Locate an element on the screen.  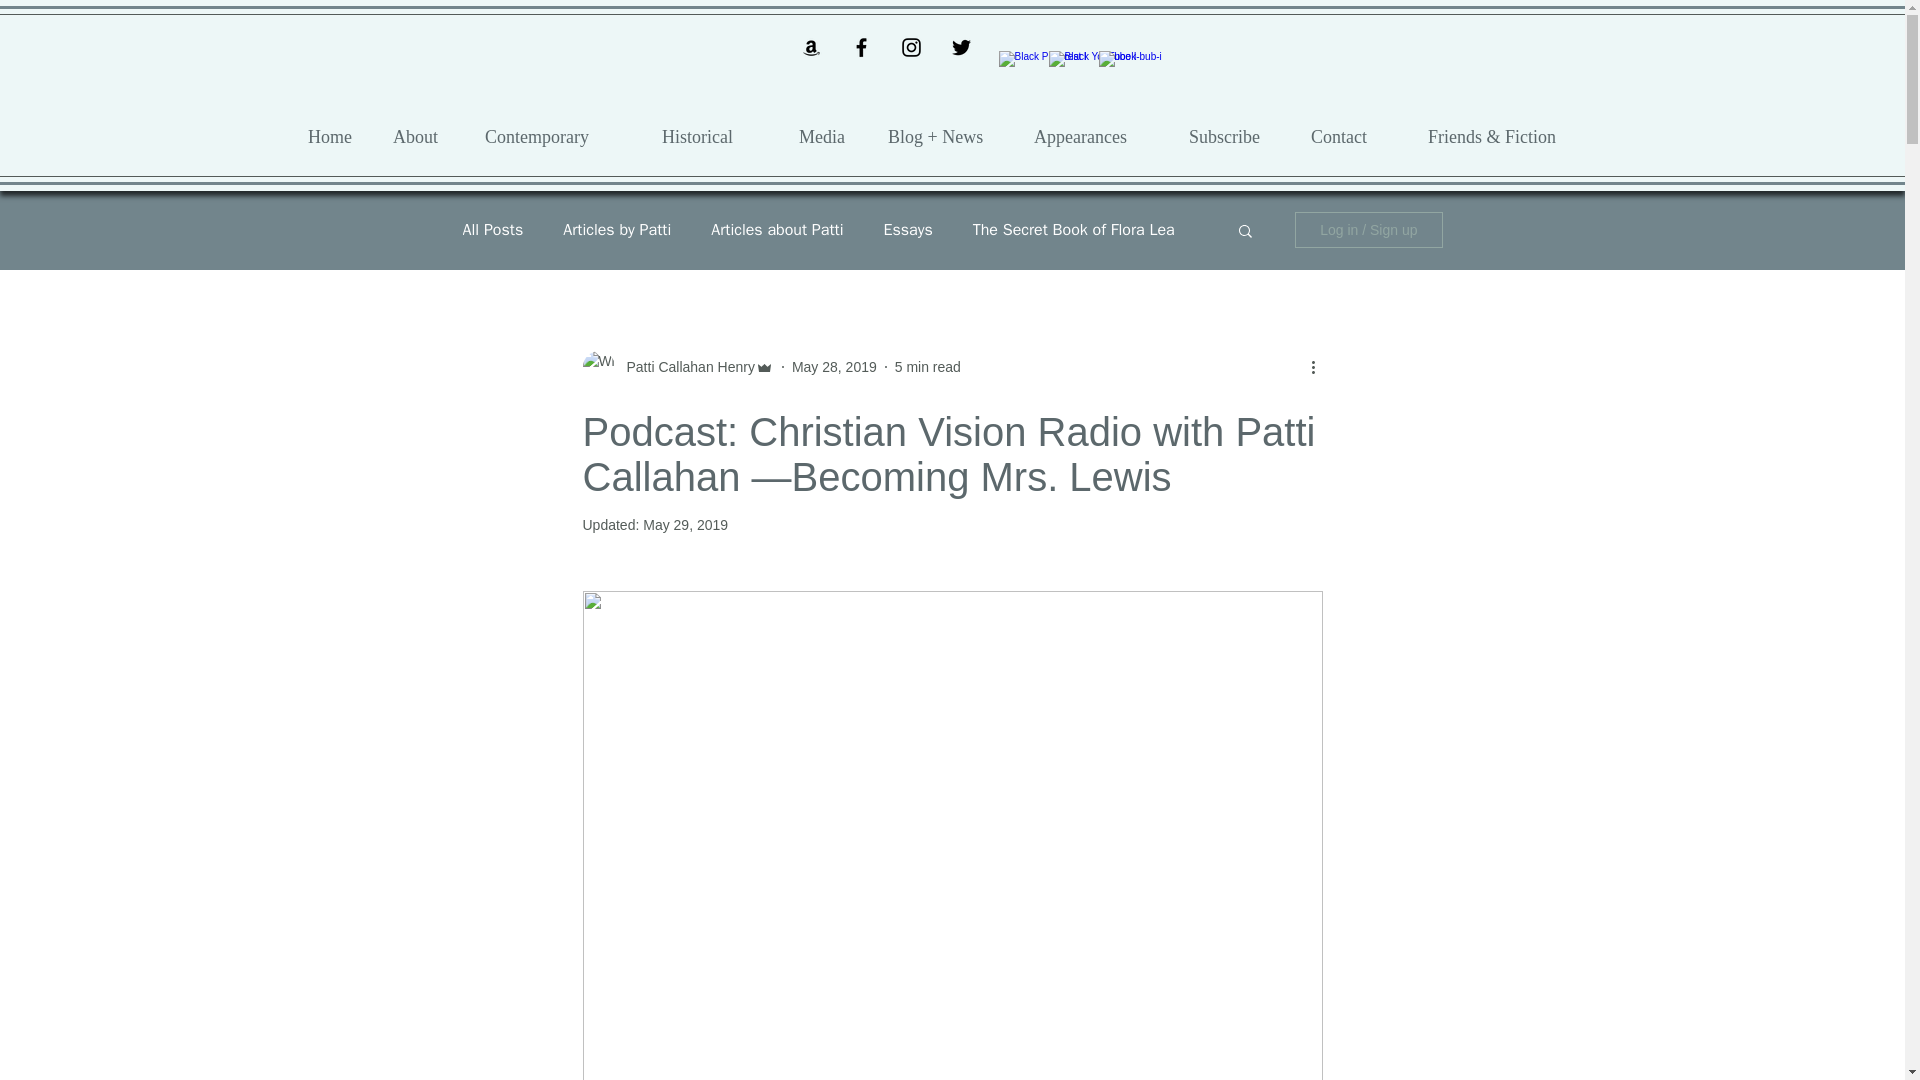
Historical is located at coordinates (715, 136).